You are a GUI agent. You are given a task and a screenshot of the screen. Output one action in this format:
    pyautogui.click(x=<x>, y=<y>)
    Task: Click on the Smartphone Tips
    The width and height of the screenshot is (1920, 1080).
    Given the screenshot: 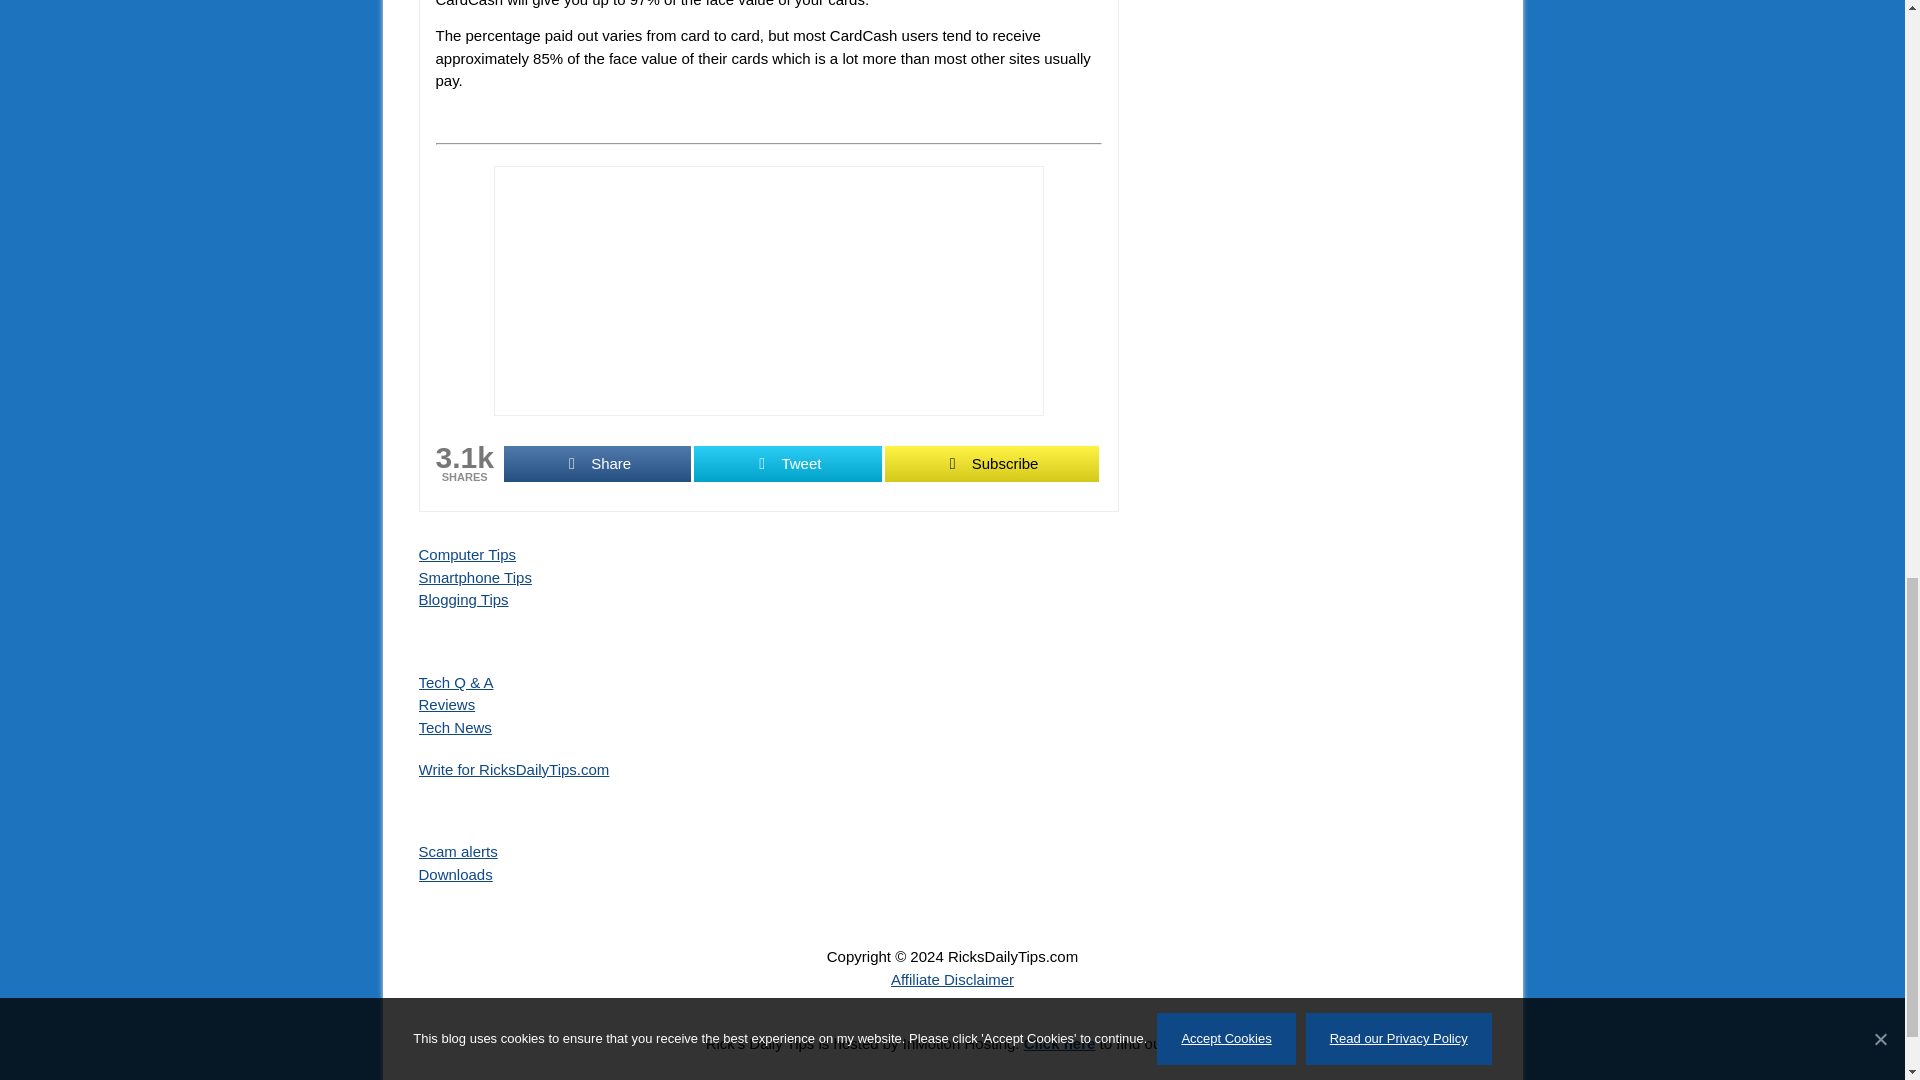 What is the action you would take?
    pyautogui.click(x=474, y=578)
    